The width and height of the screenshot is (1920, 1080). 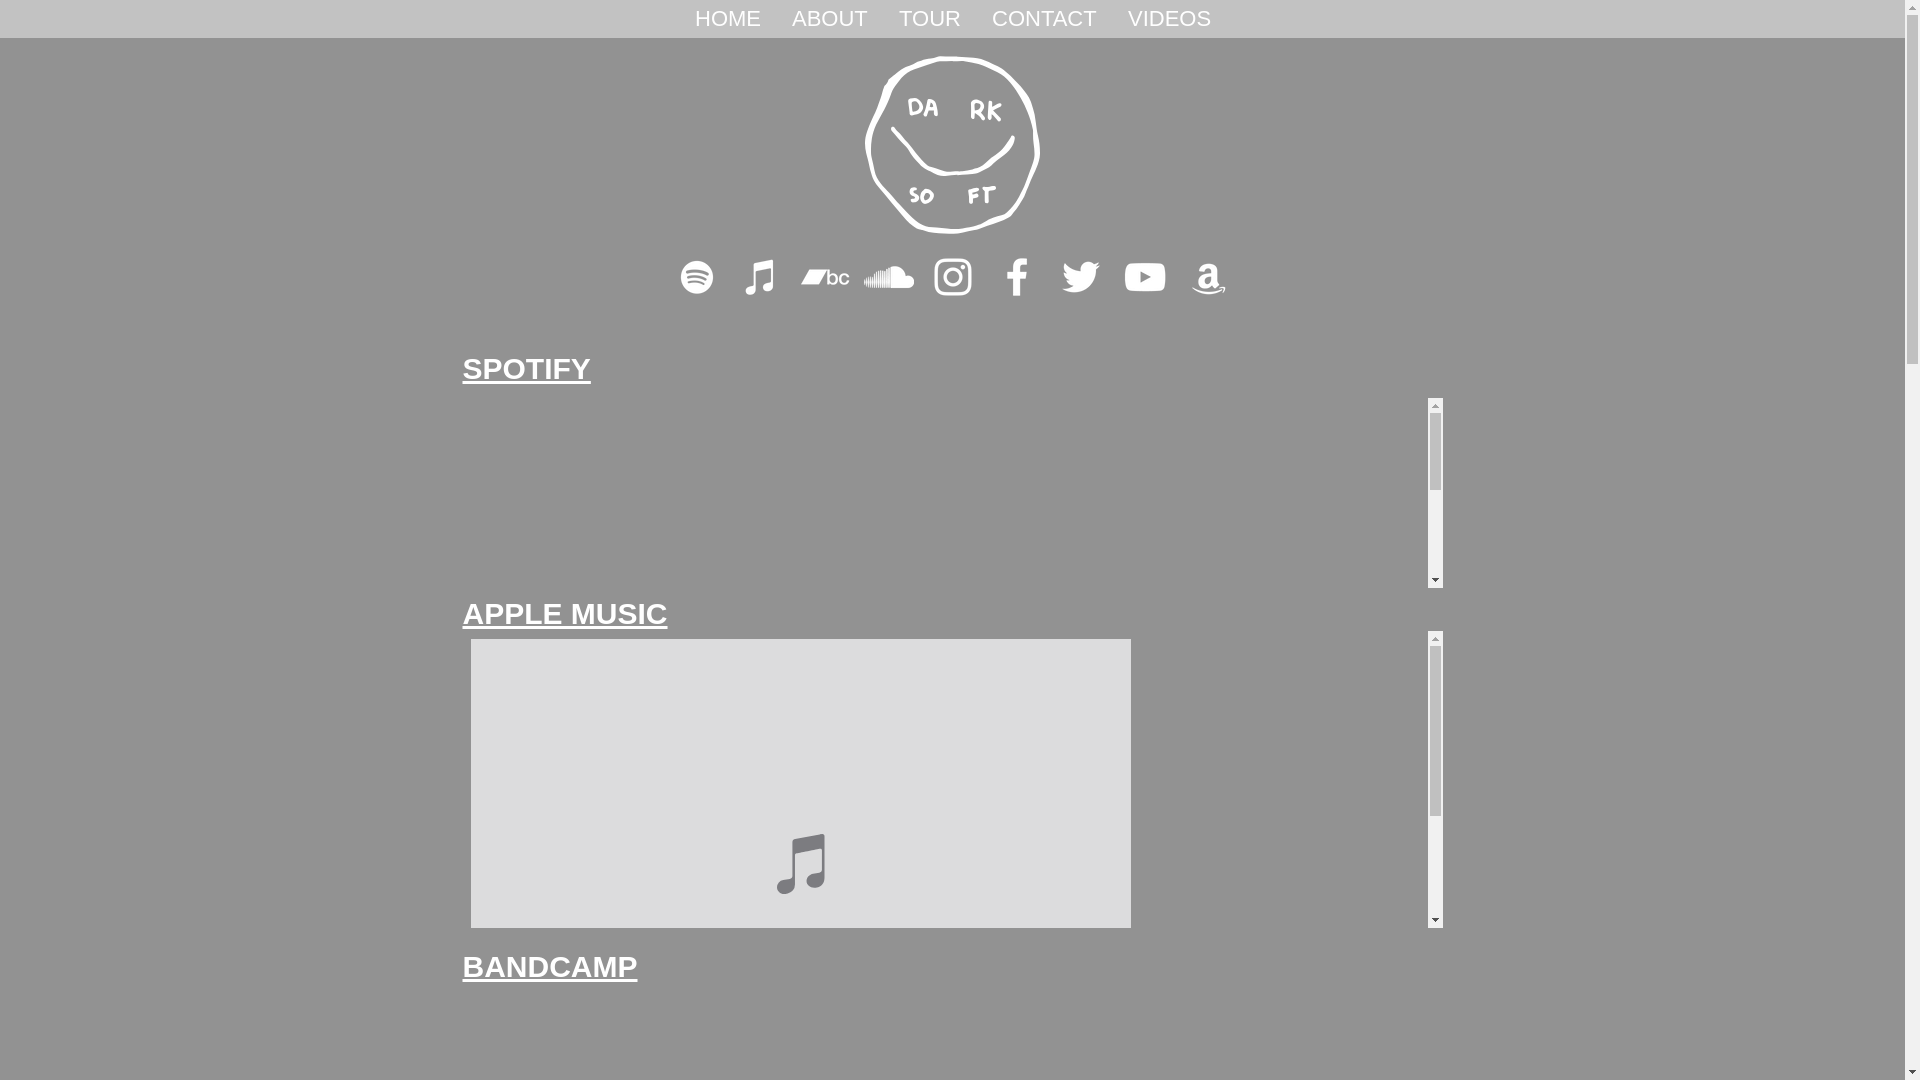 I want to click on BANDCAMP, so click(x=550, y=966).